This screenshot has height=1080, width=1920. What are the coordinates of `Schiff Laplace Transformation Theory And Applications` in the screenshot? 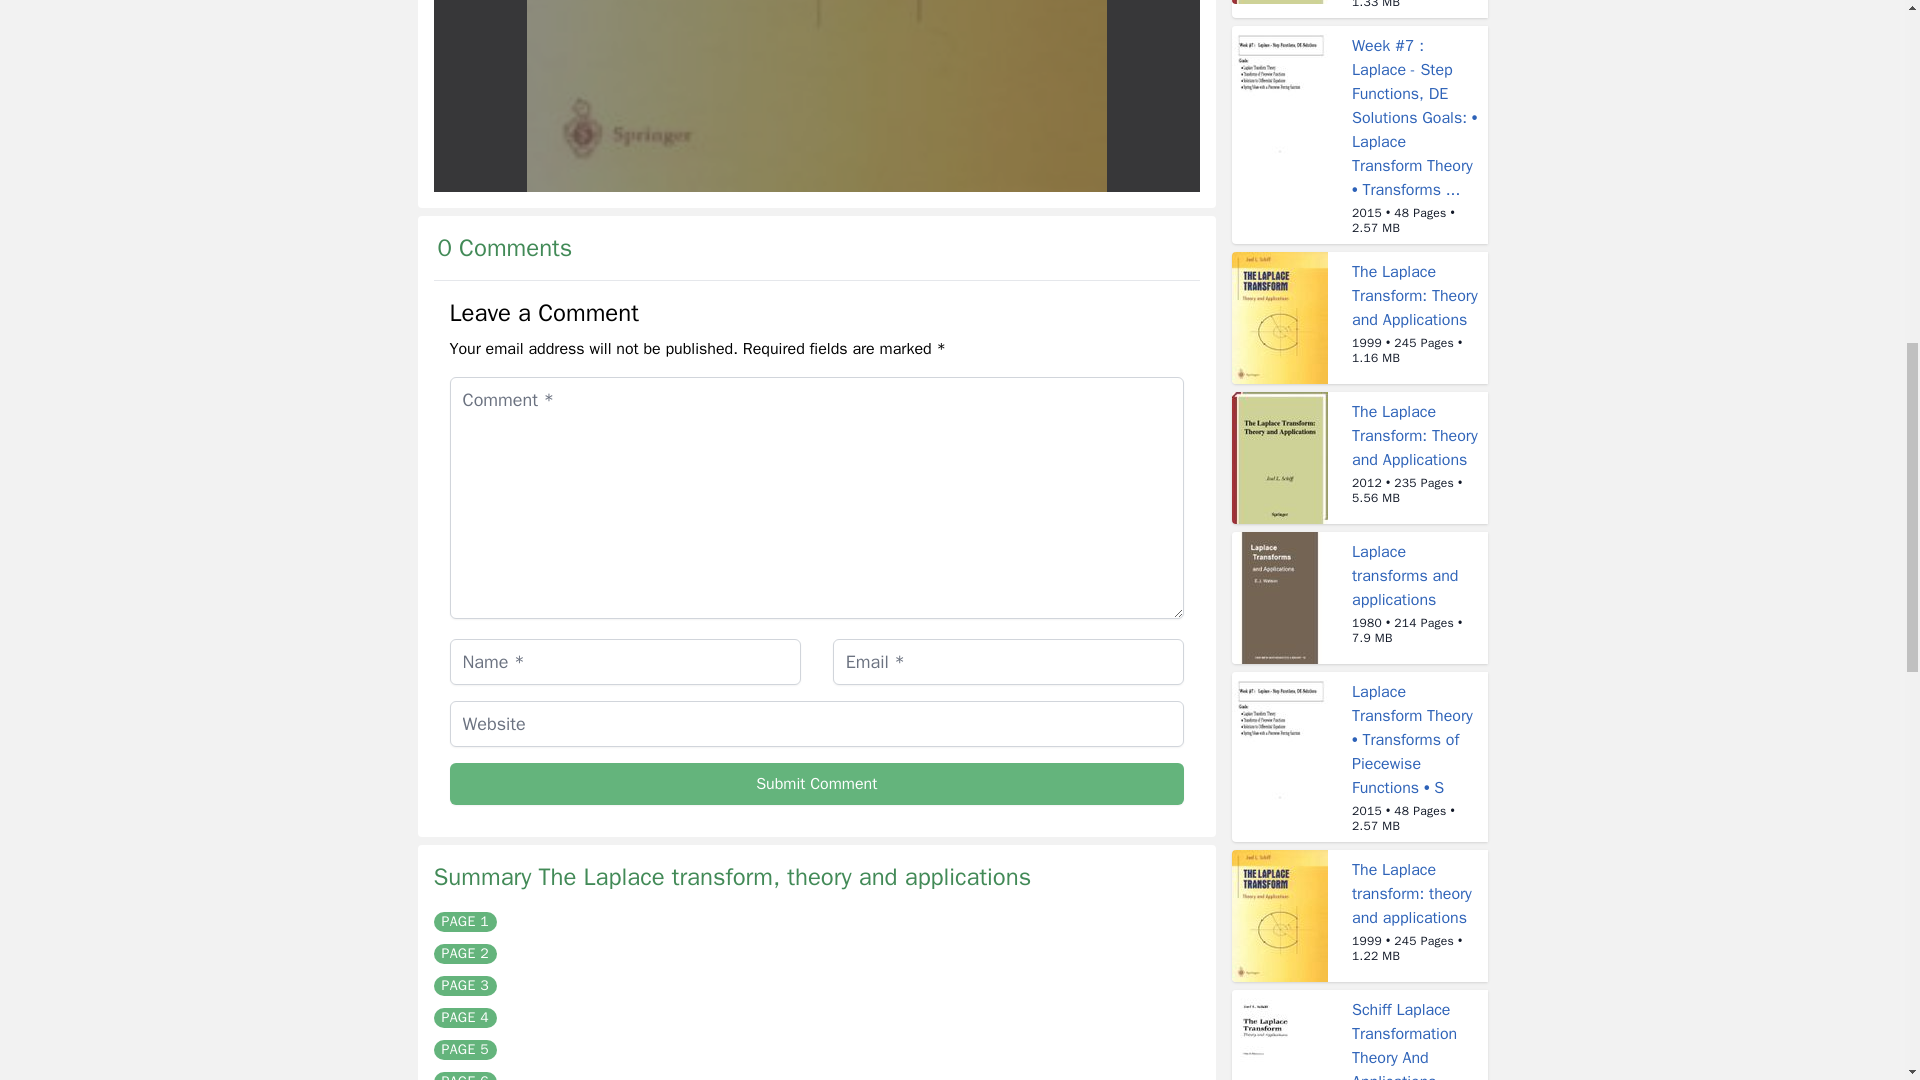 It's located at (1404, 1040).